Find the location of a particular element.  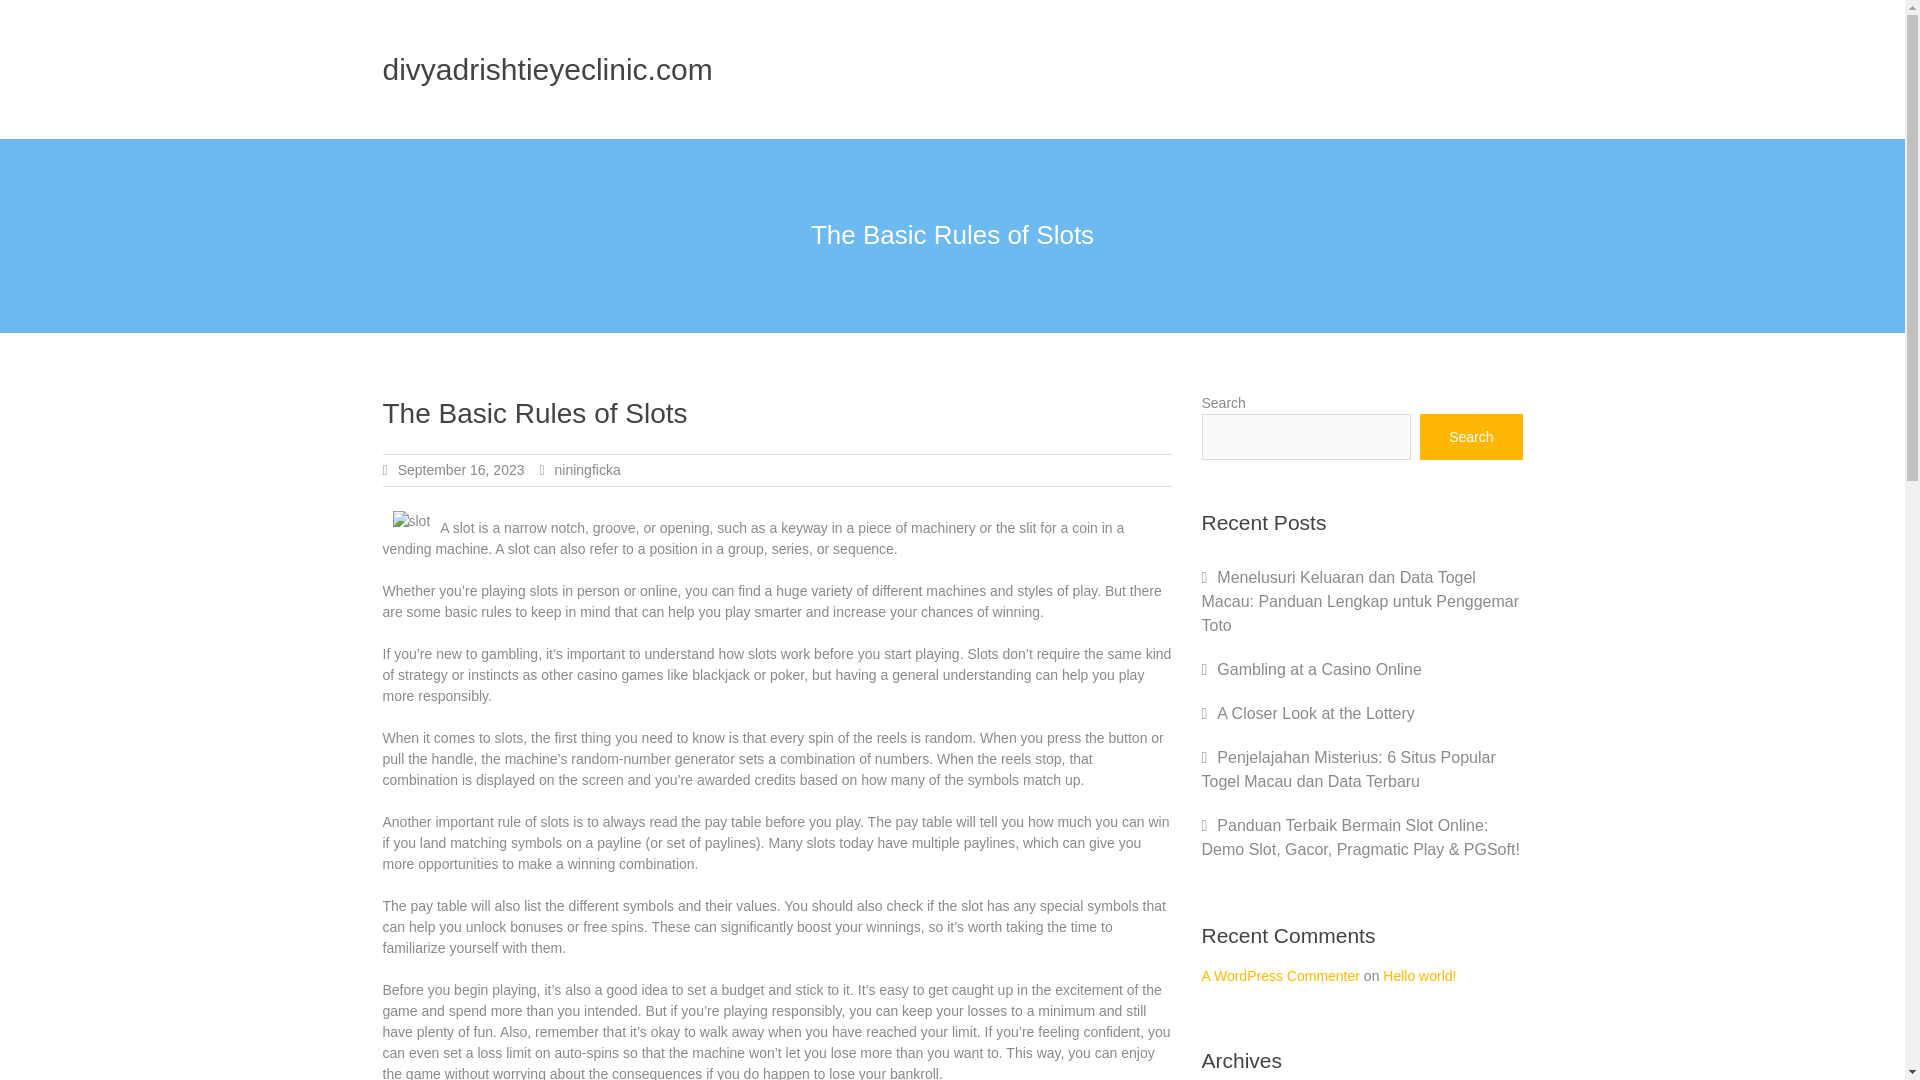

Search is located at coordinates (1471, 436).